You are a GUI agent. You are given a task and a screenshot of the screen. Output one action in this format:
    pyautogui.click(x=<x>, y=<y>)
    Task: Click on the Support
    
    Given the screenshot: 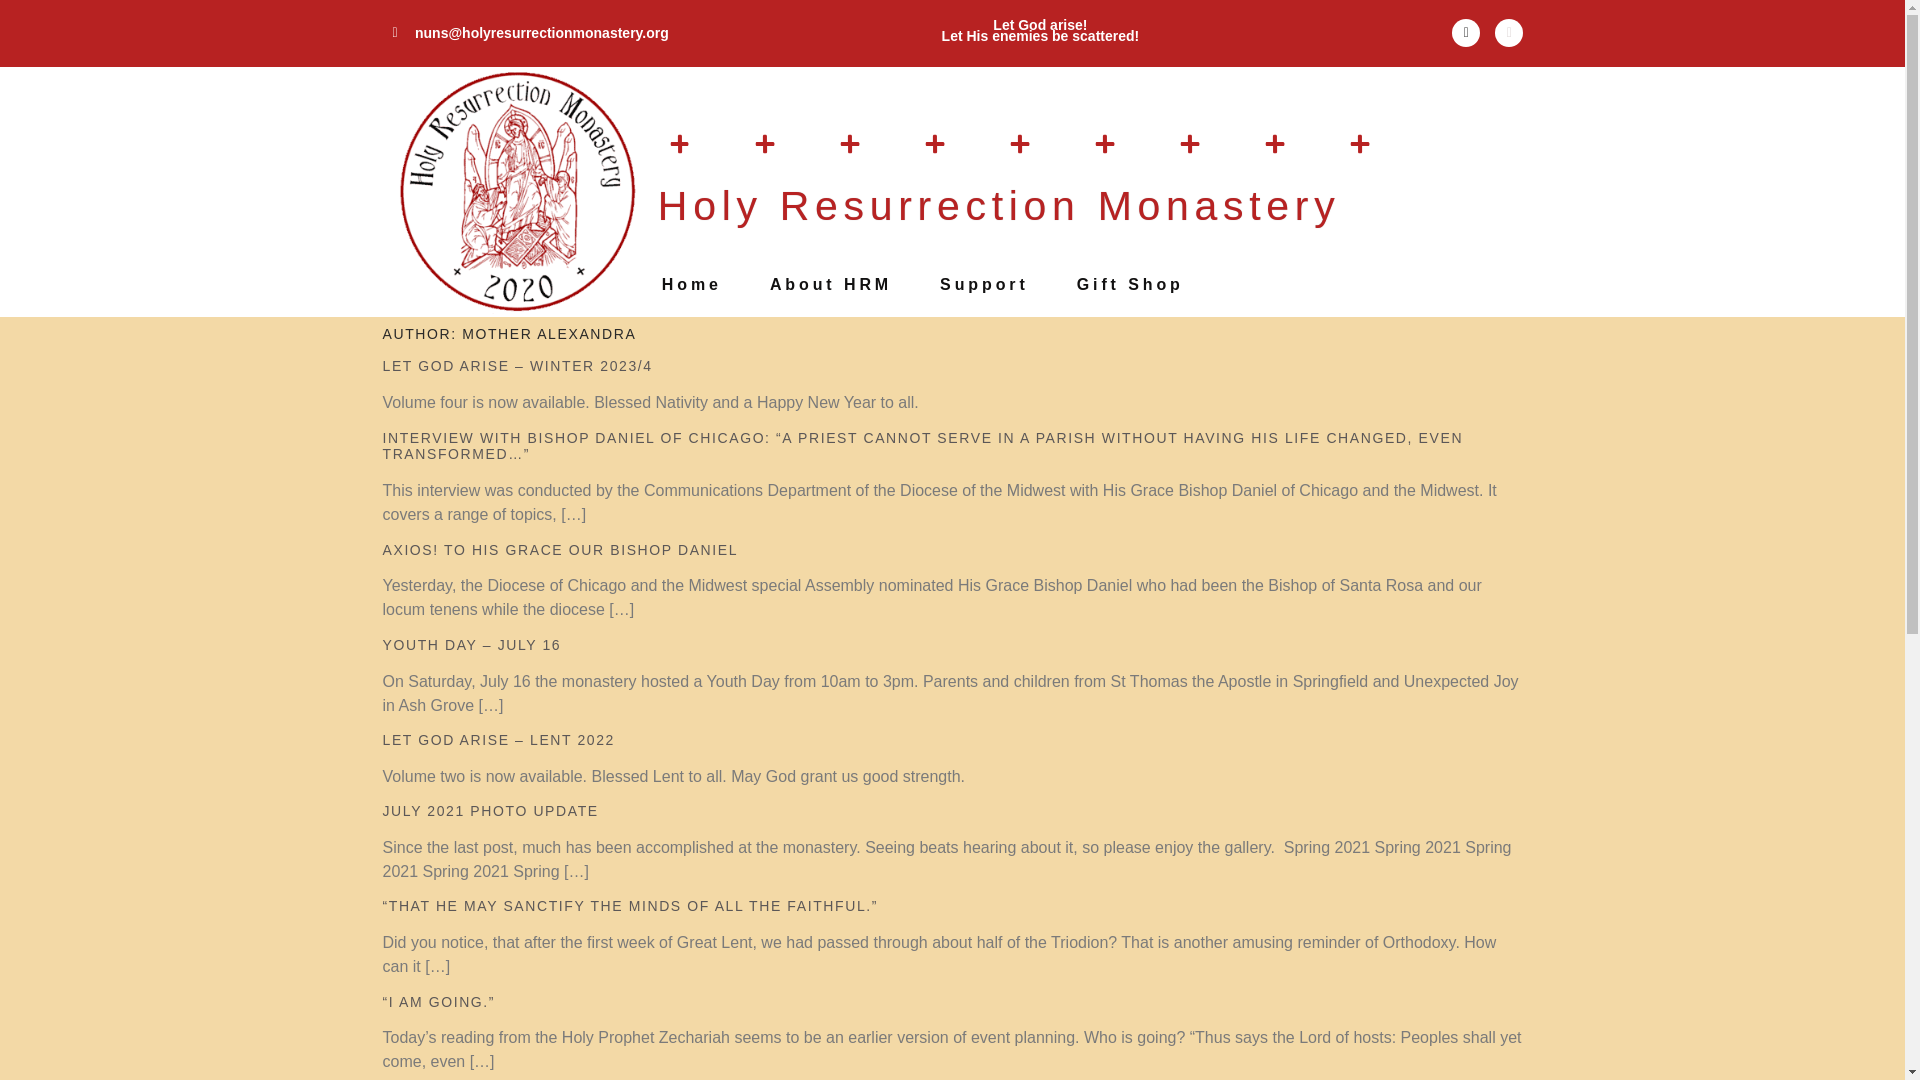 What is the action you would take?
    pyautogui.click(x=984, y=285)
    